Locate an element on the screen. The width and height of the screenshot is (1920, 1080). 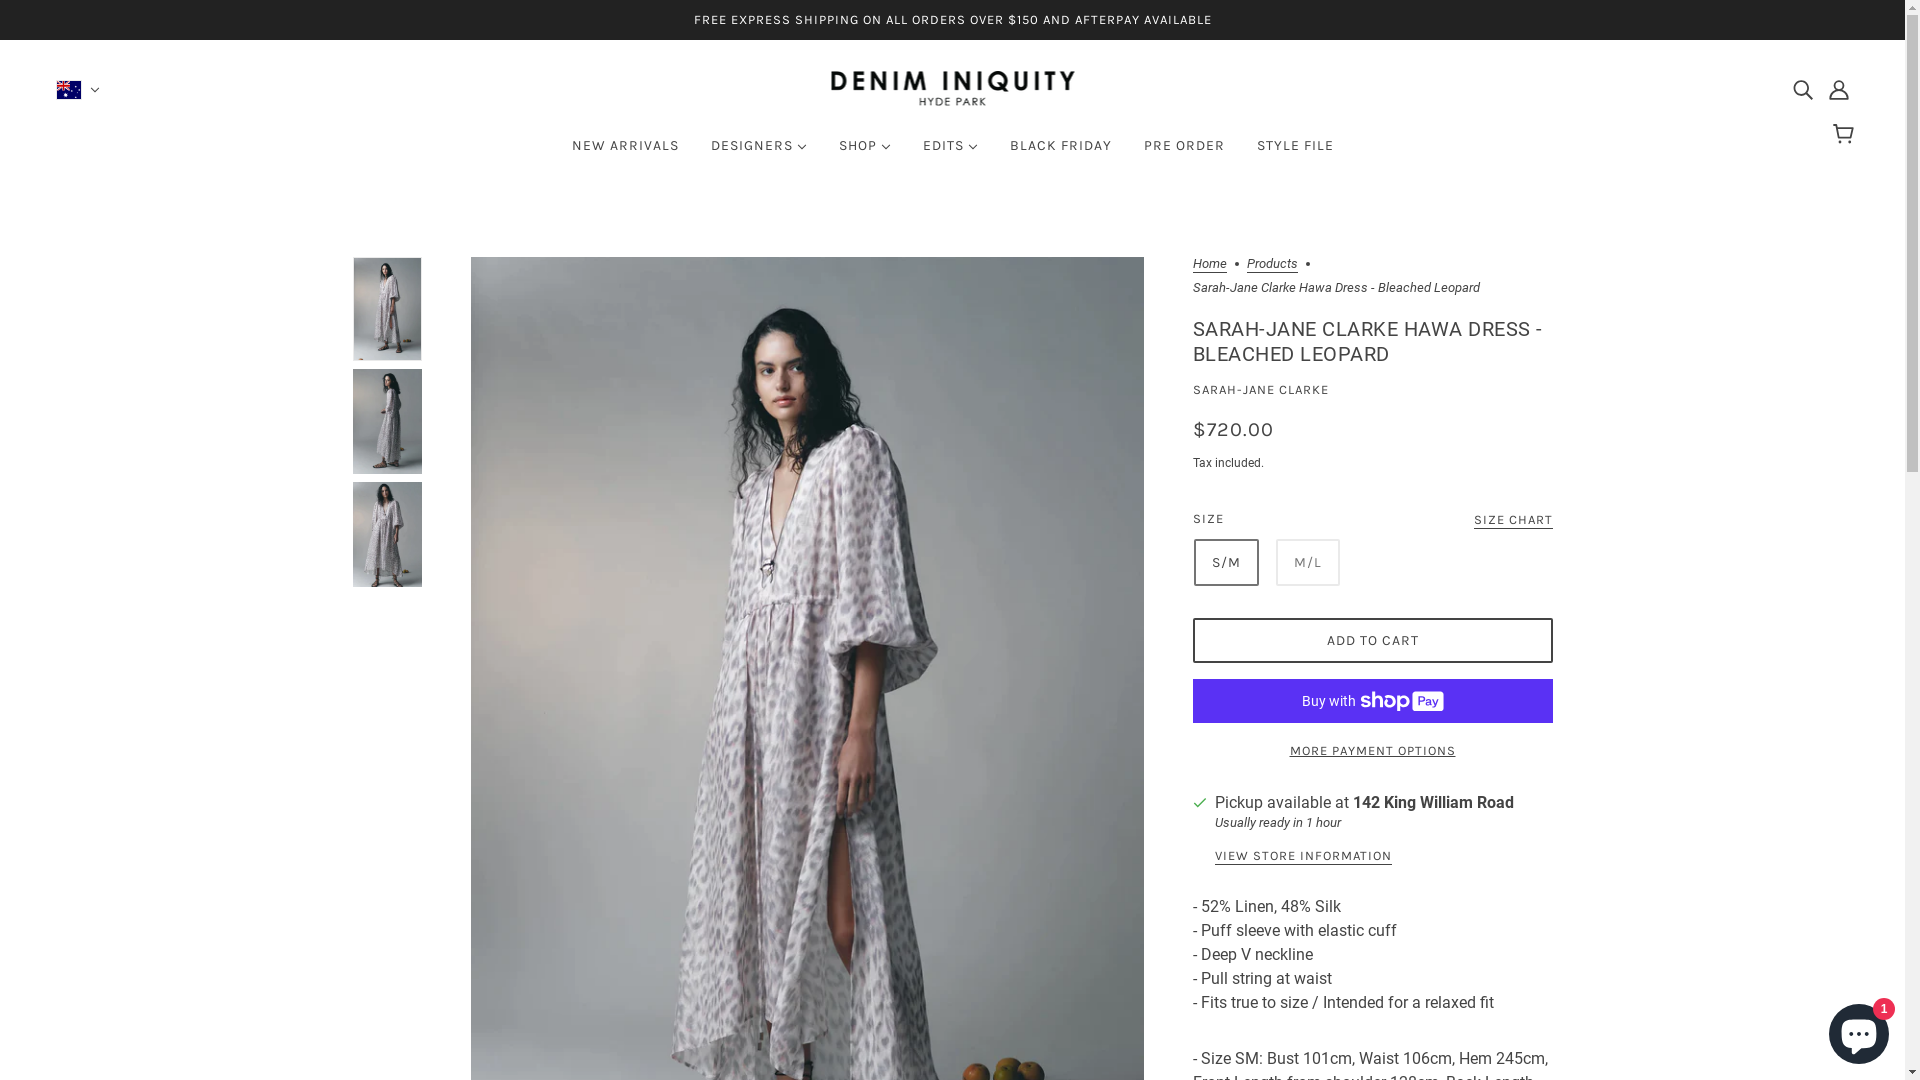
BLACK FRIDAY is located at coordinates (1061, 154).